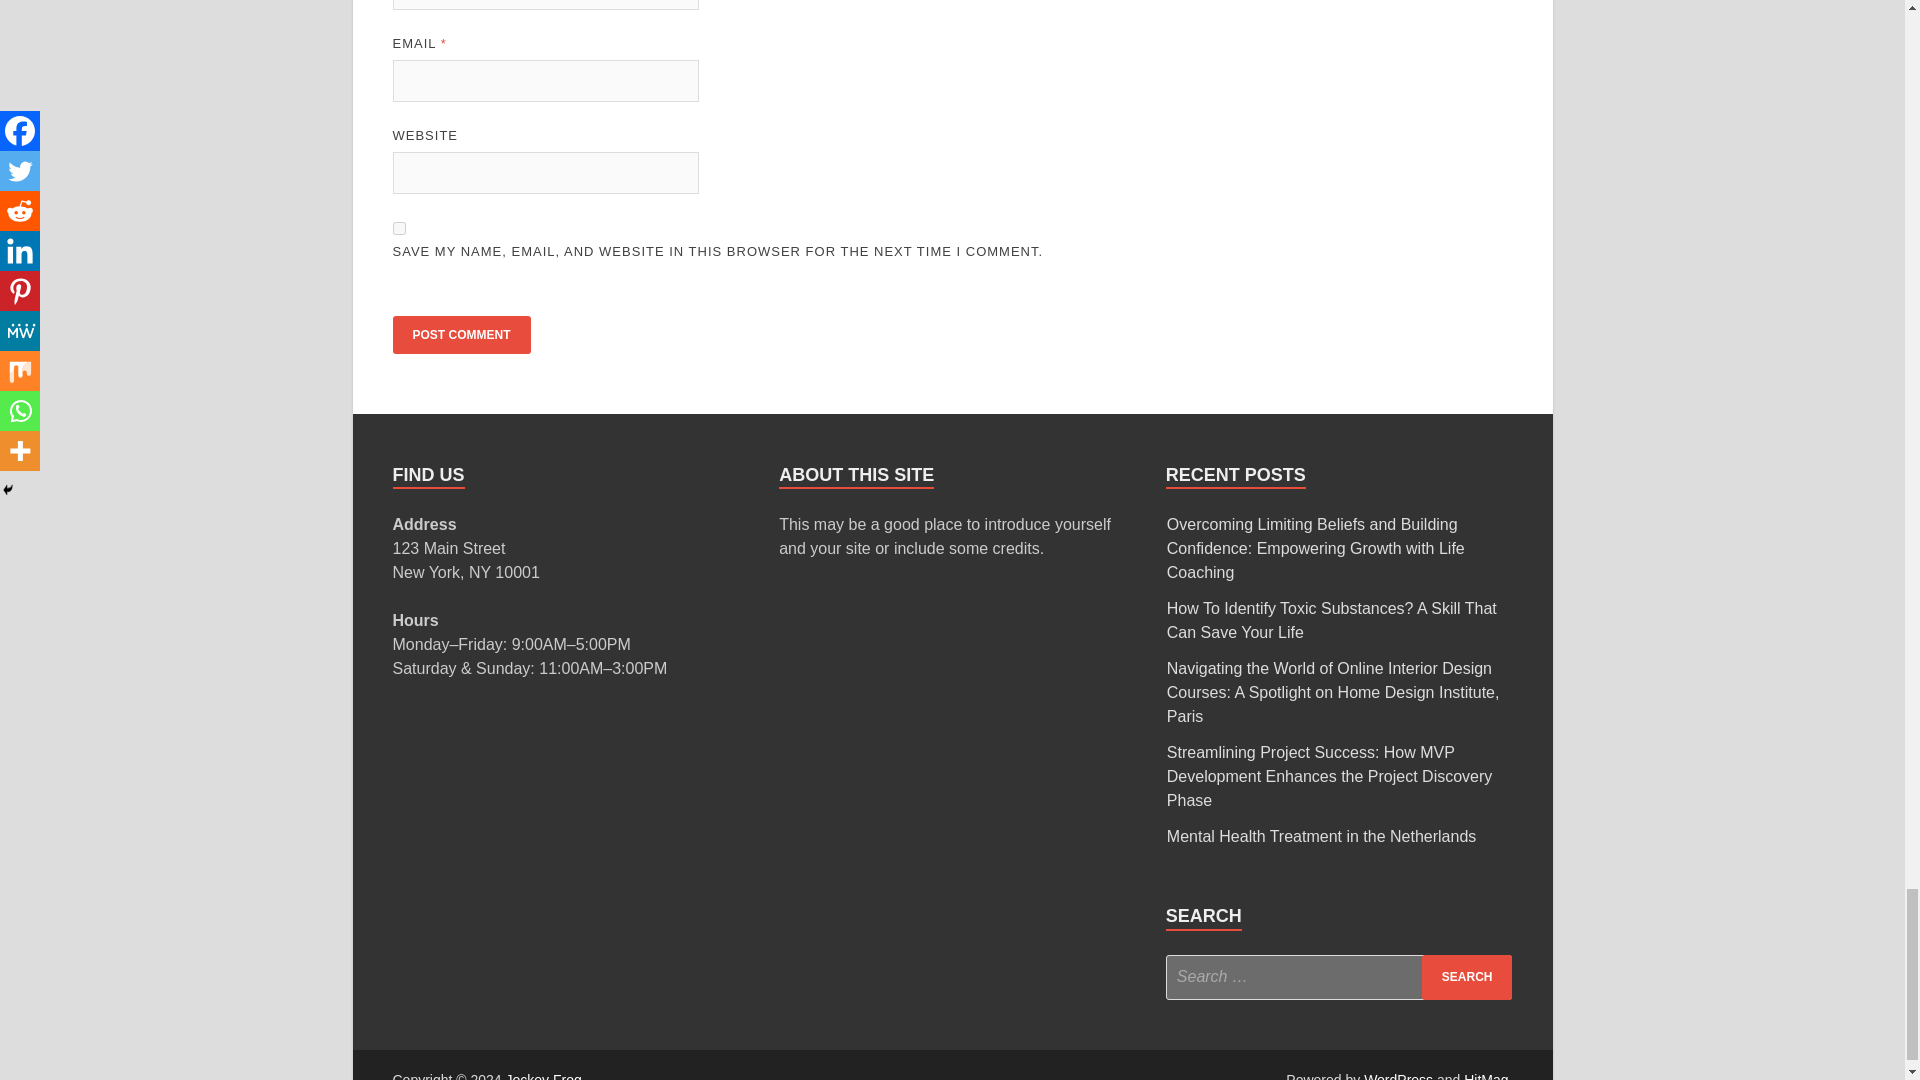  What do you see at coordinates (460, 335) in the screenshot?
I see `Post Comment` at bounding box center [460, 335].